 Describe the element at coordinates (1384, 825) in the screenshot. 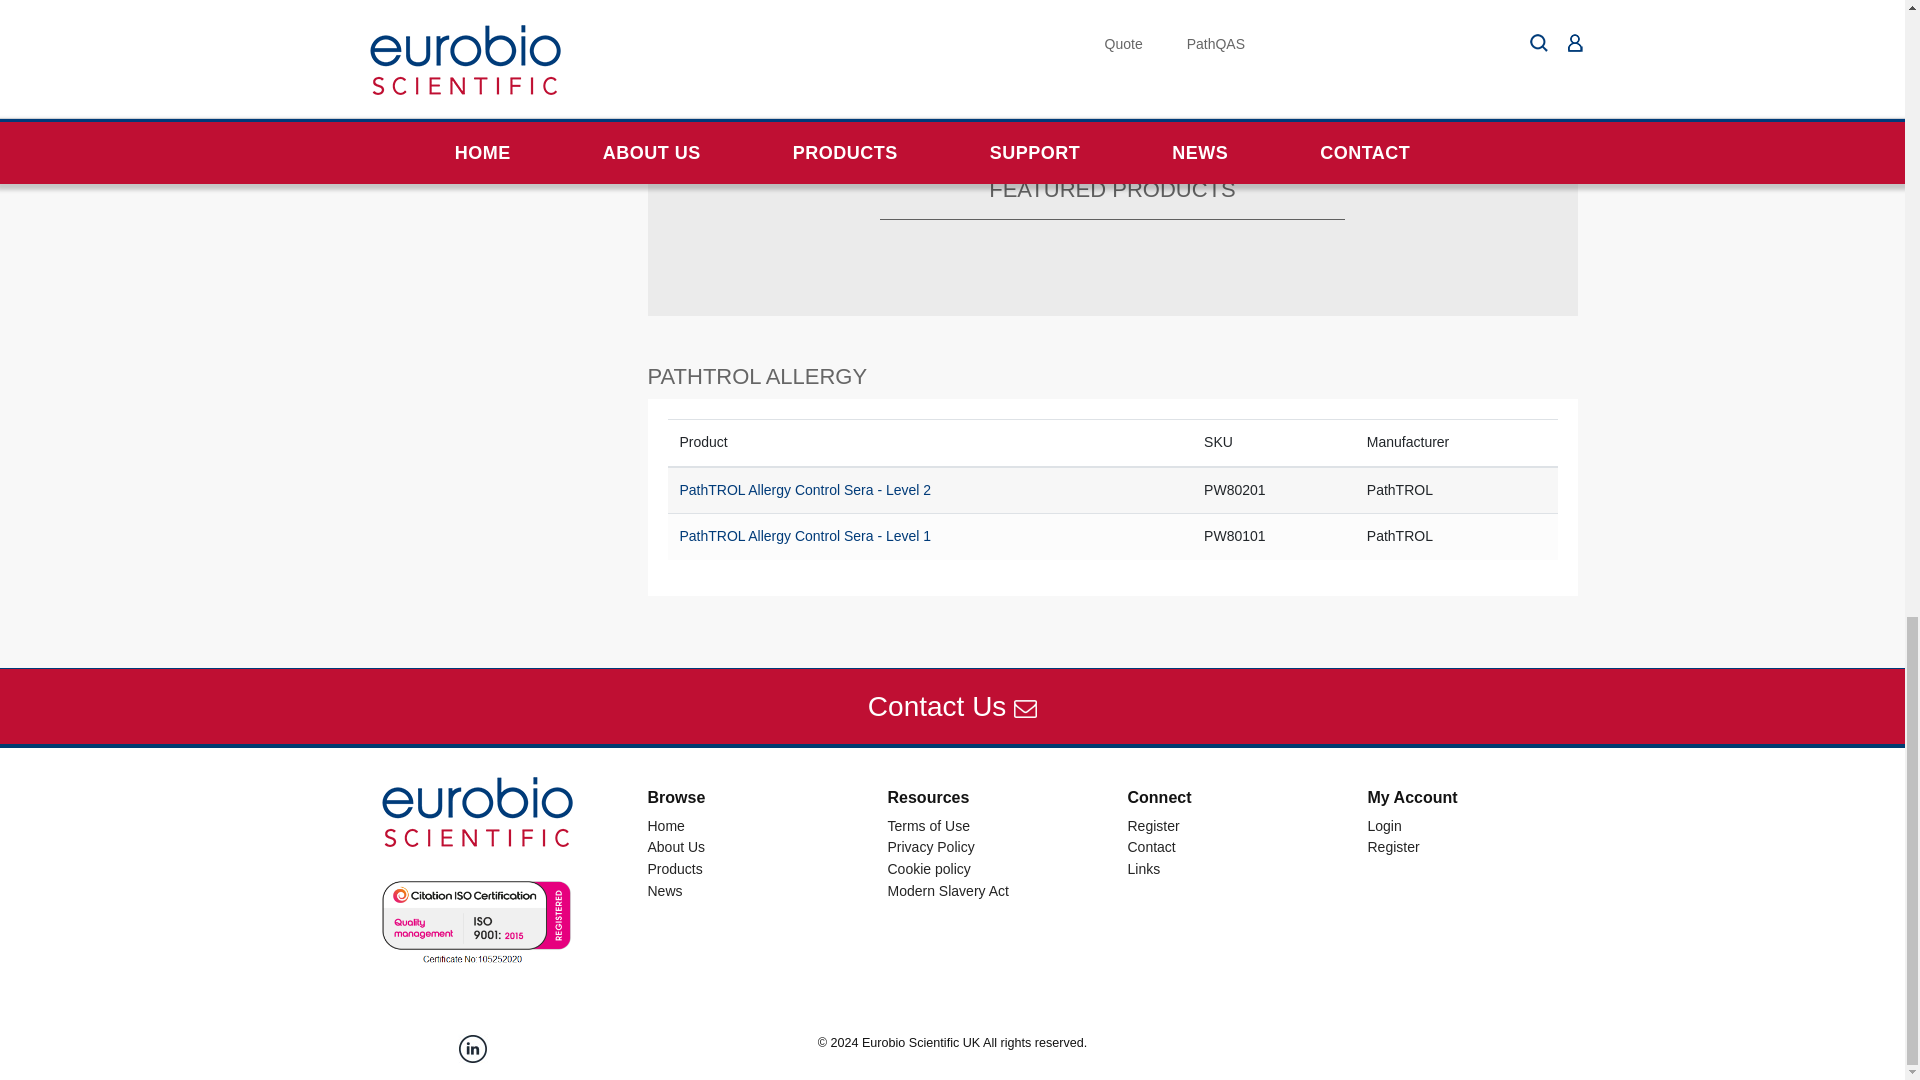

I see `Customer Login` at that location.